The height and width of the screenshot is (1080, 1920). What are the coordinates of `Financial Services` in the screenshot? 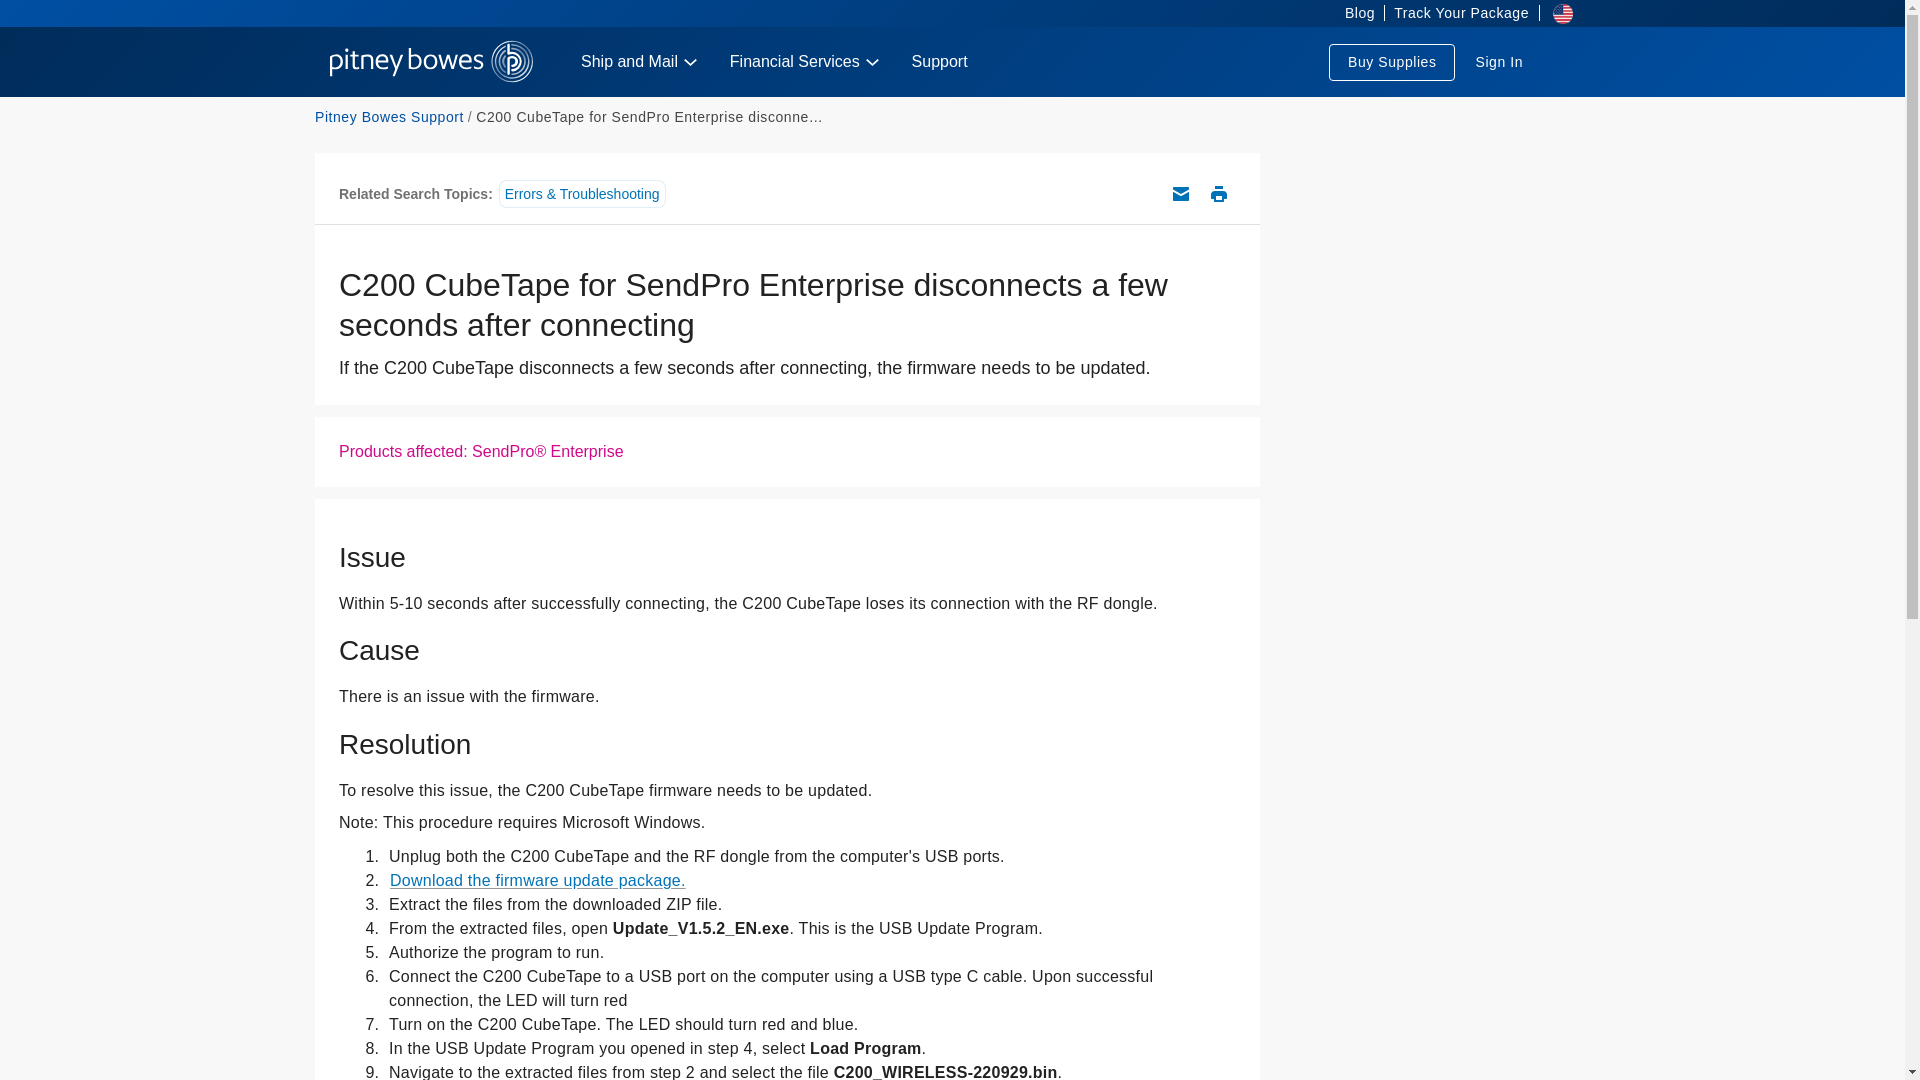 It's located at (805, 62).